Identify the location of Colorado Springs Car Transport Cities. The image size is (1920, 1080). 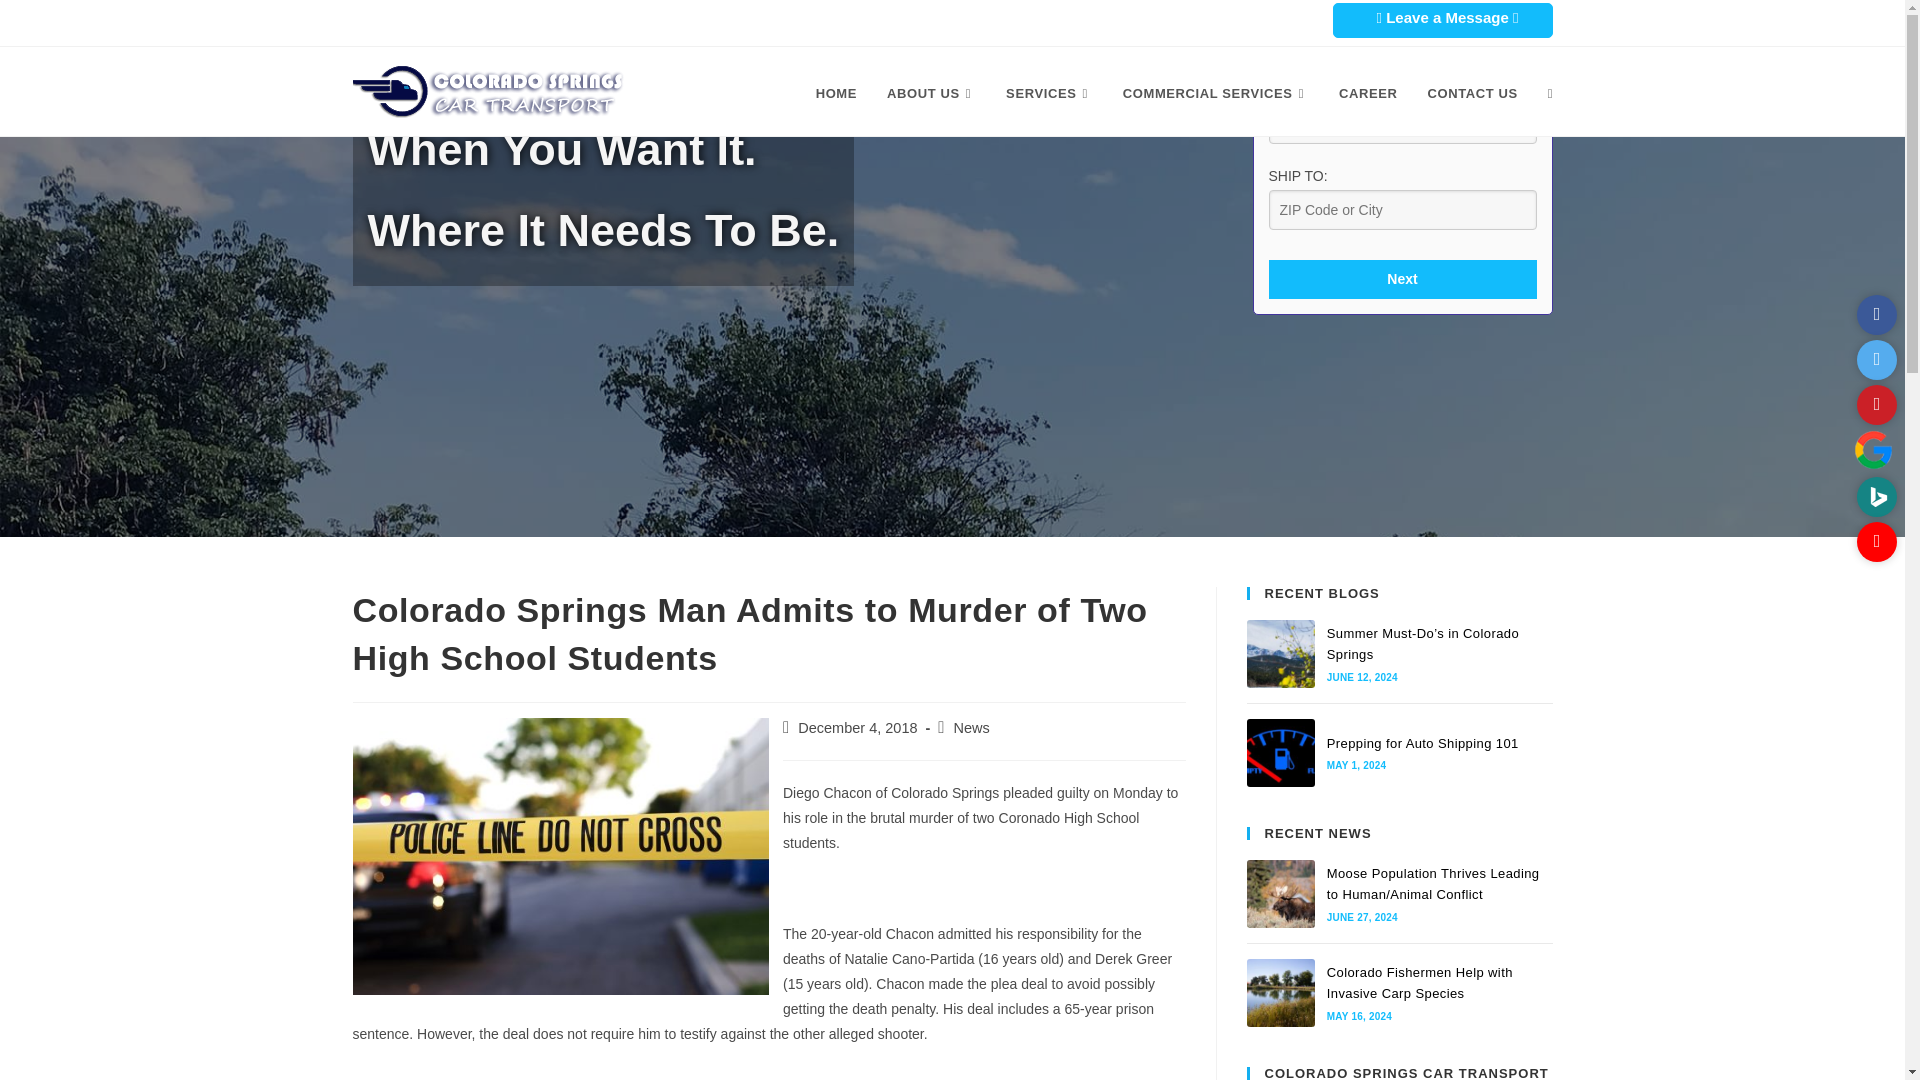
(986, 20).